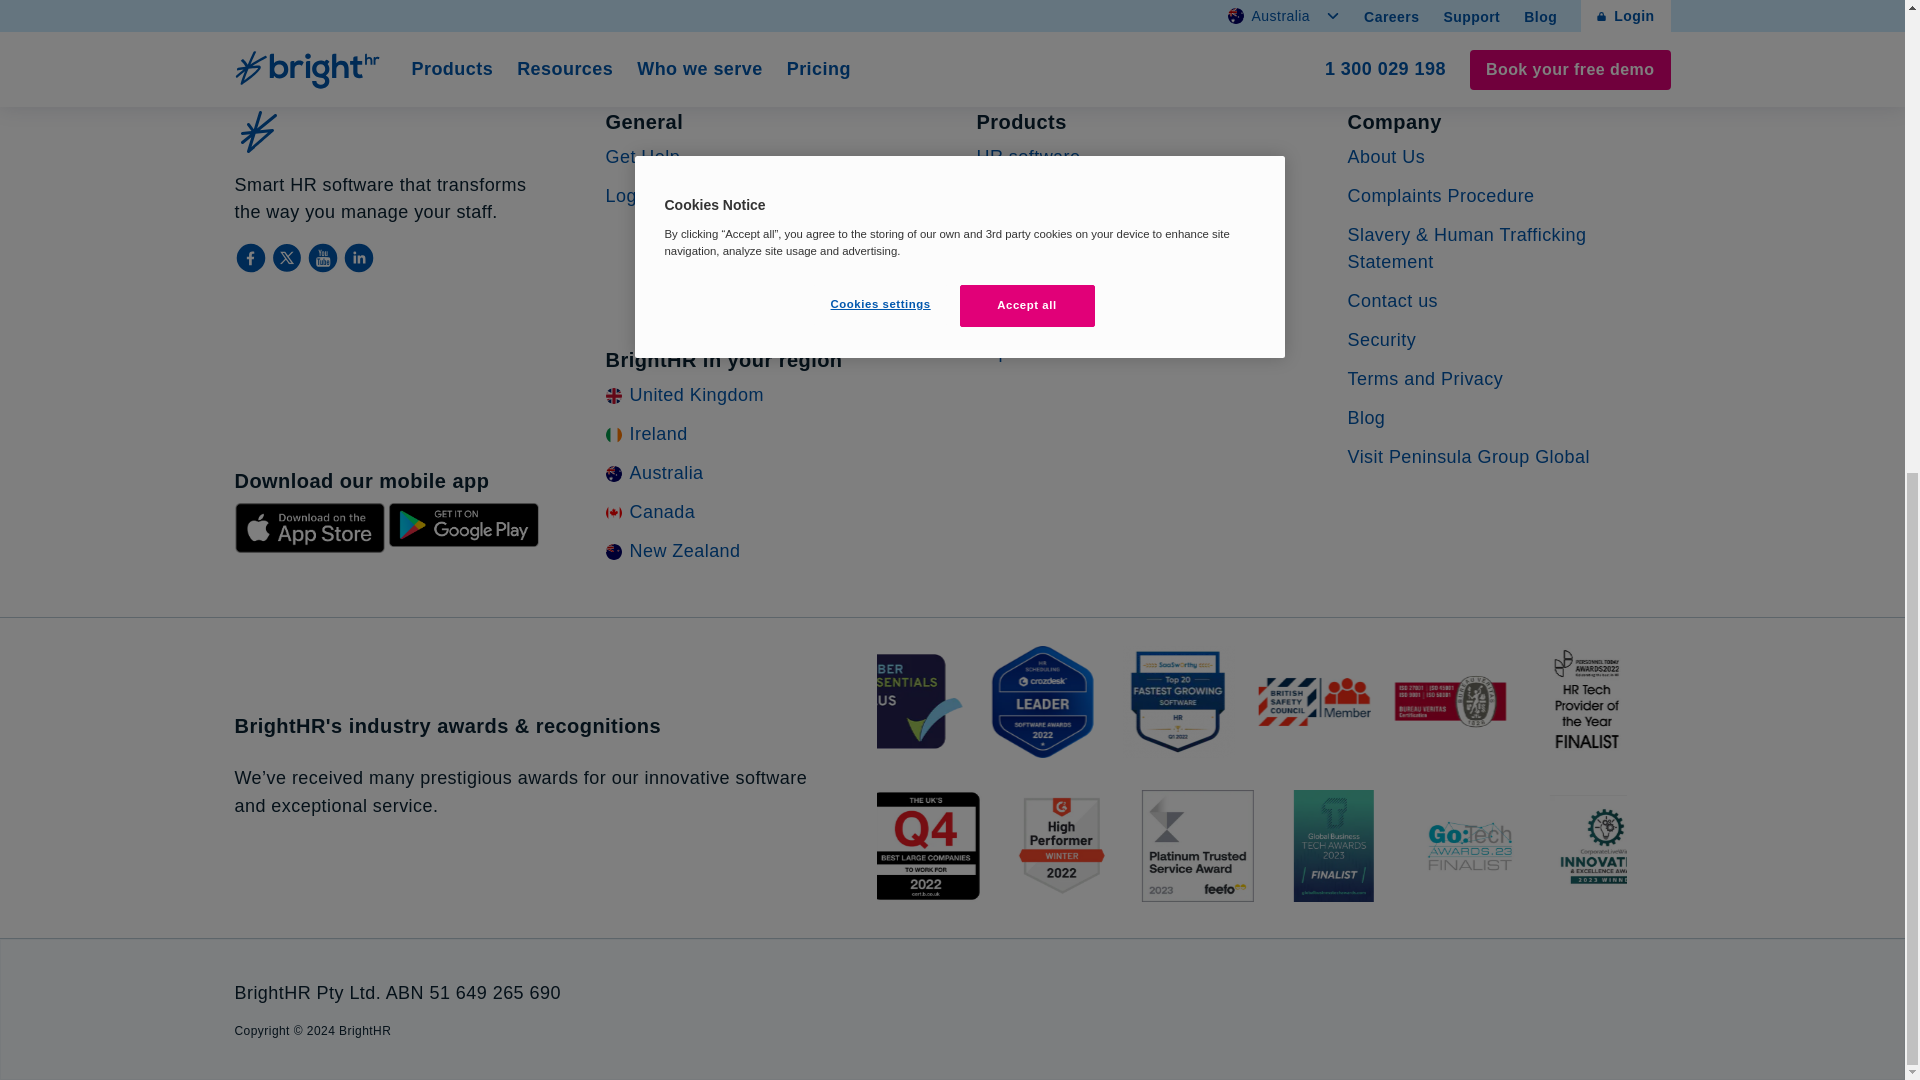  What do you see at coordinates (1044, 352) in the screenshot?
I see `LinkedIn` at bounding box center [1044, 352].